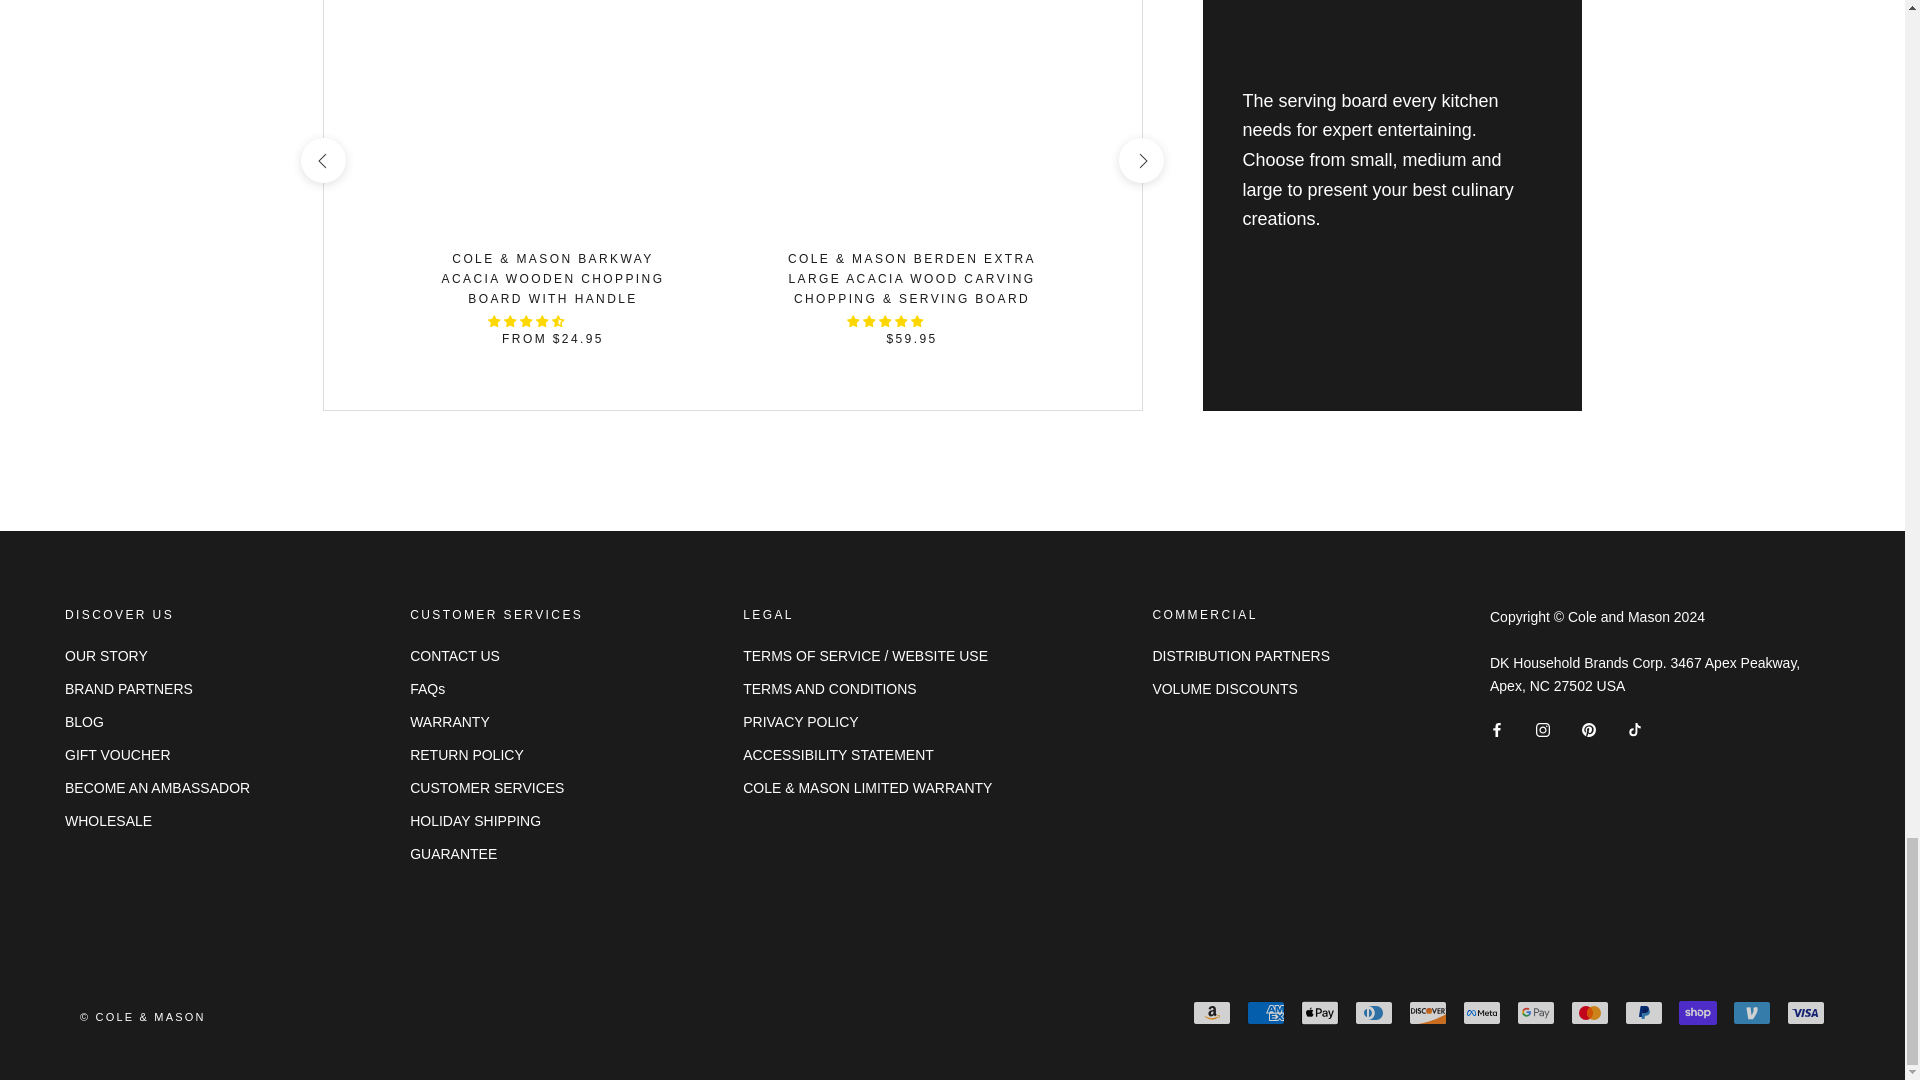 The height and width of the screenshot is (1080, 1920). Describe the element at coordinates (1536, 1012) in the screenshot. I see `Google Pay` at that location.